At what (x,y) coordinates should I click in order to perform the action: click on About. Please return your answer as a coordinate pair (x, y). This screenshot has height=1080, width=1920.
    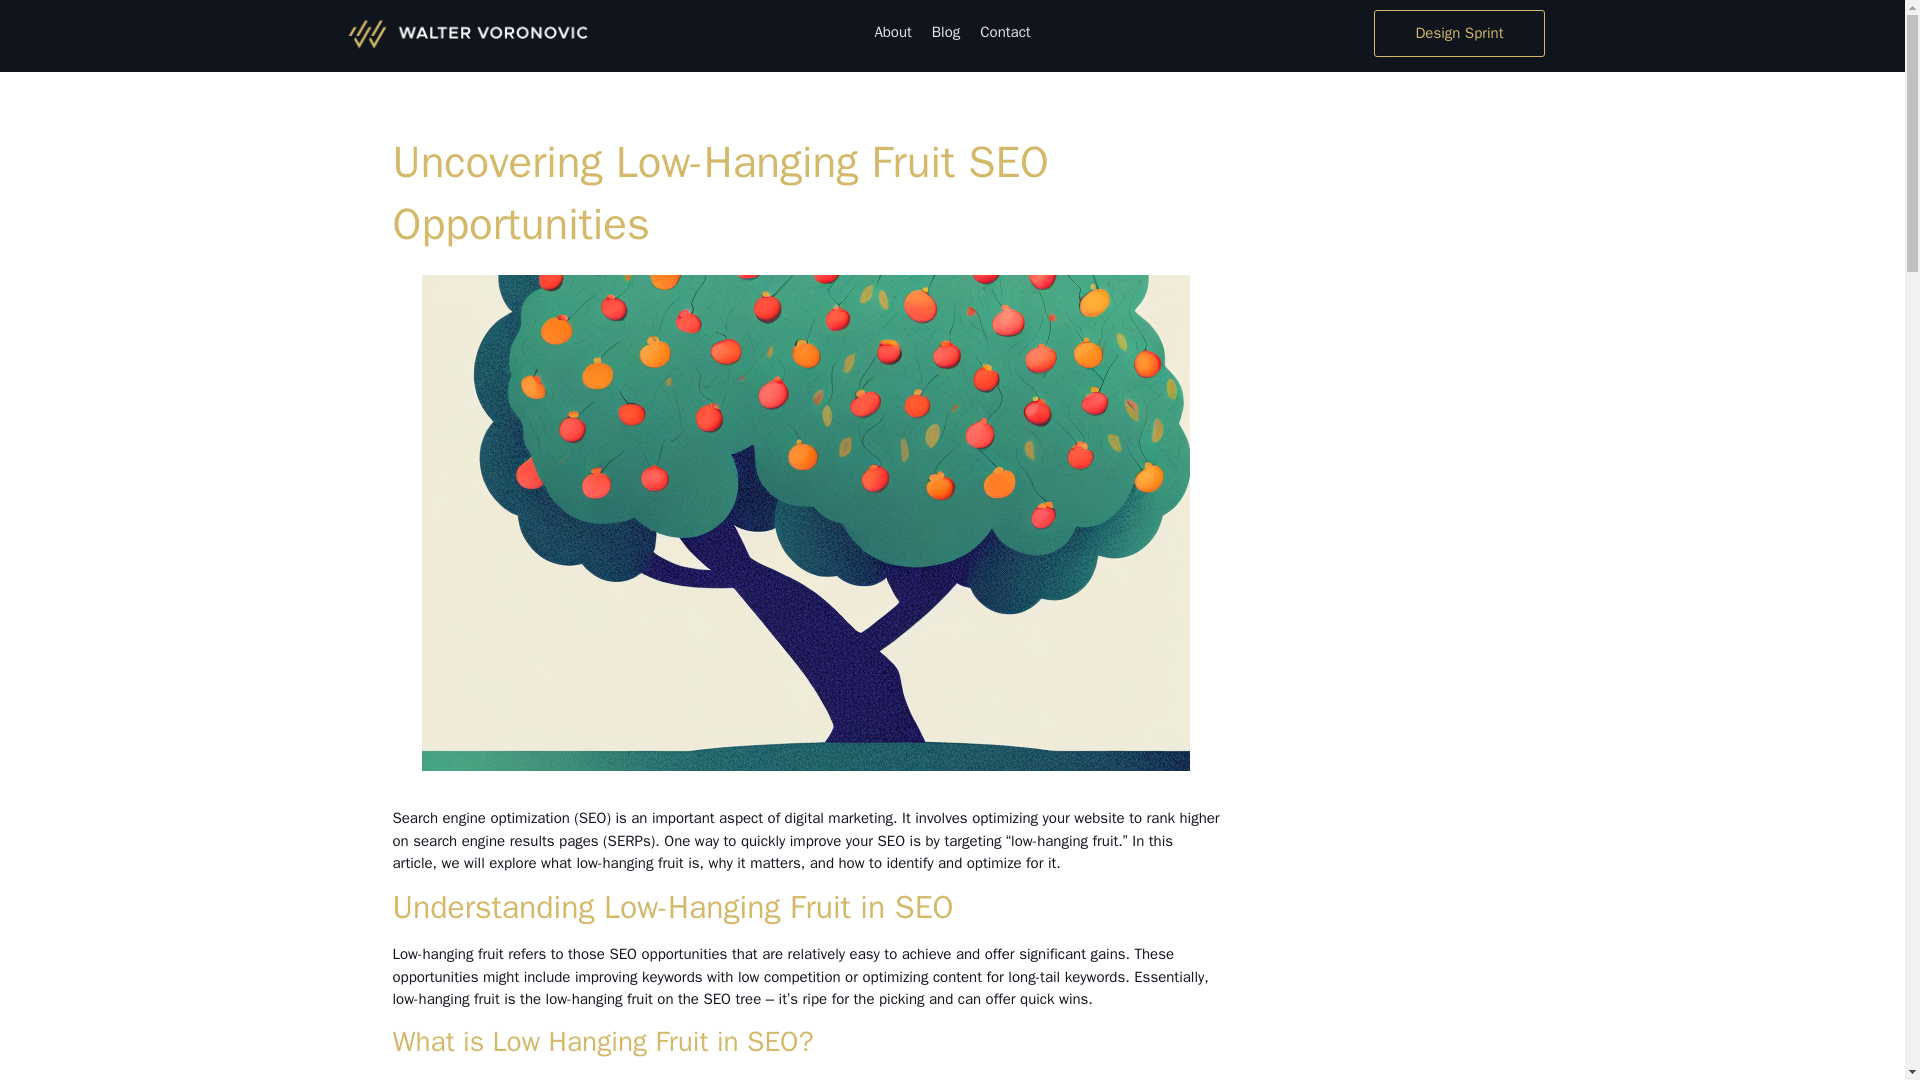
    Looking at the image, I should click on (892, 32).